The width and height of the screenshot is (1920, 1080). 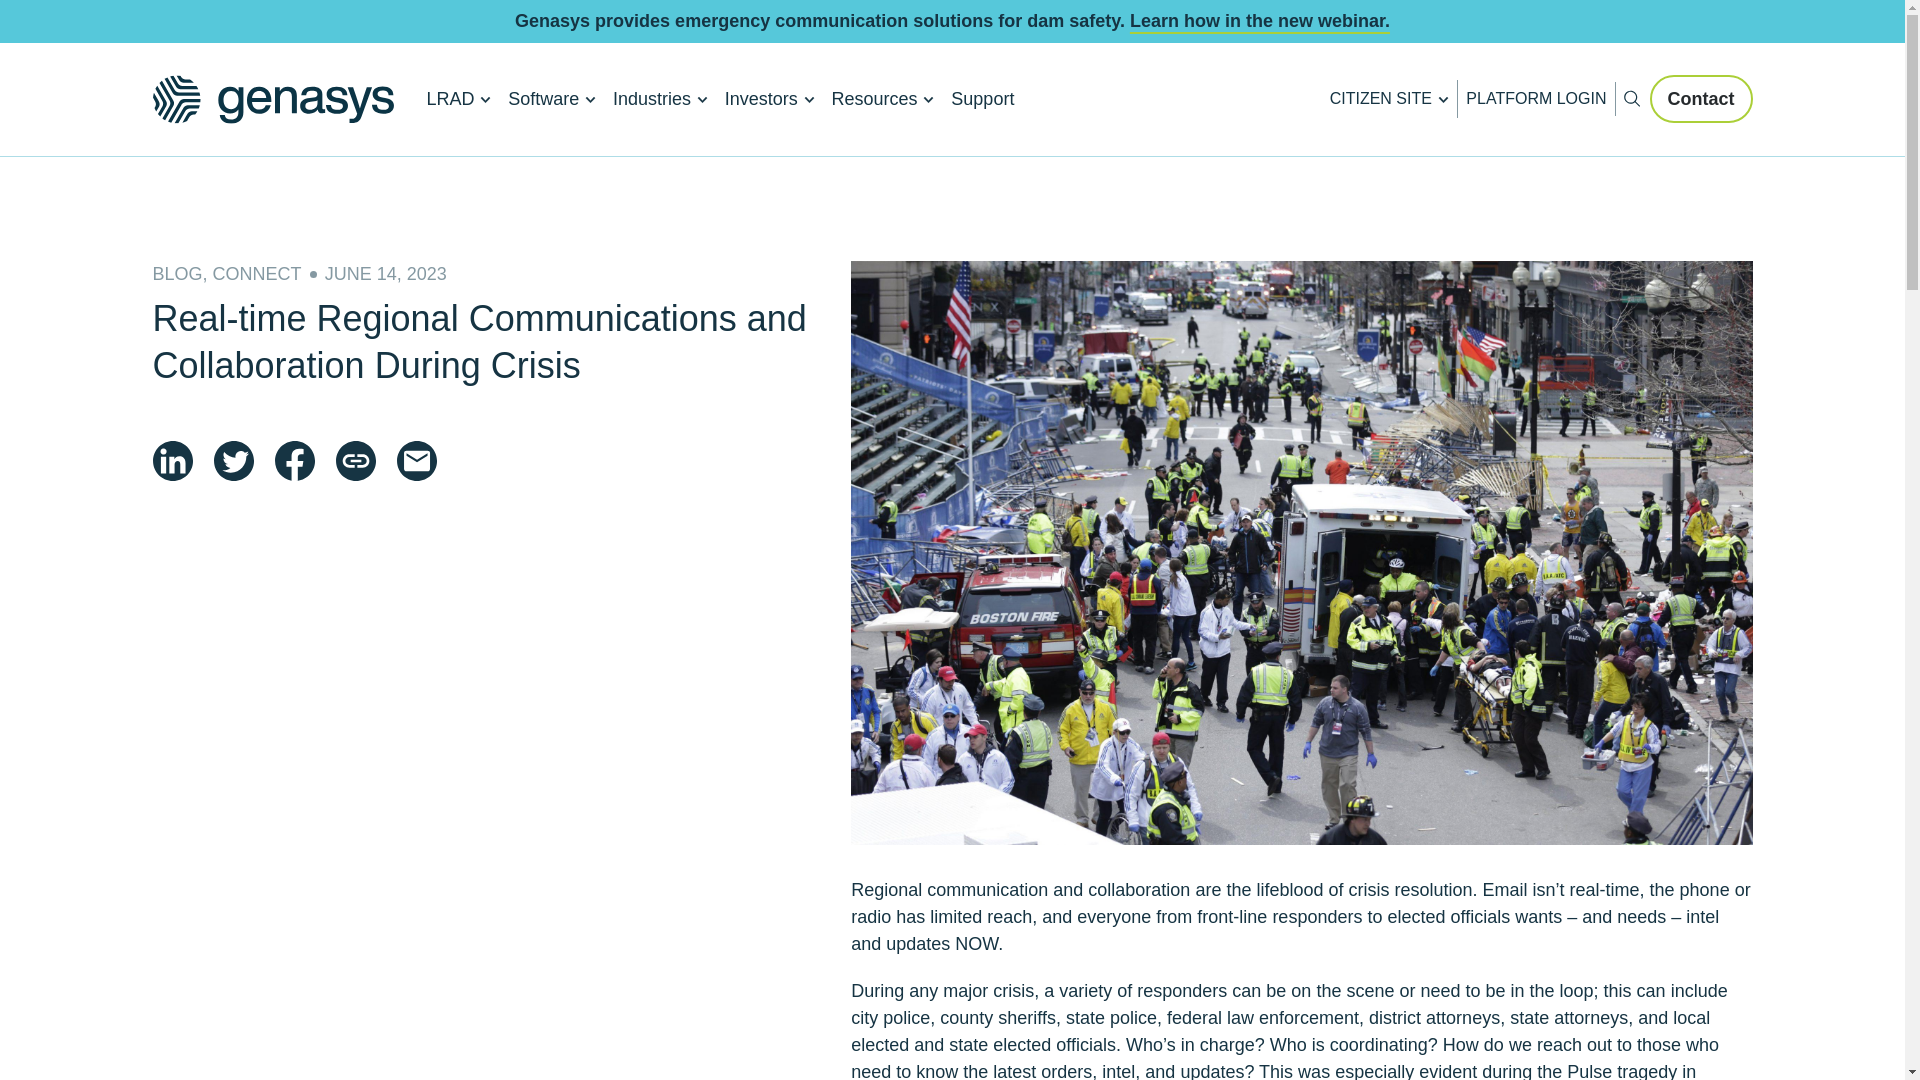 I want to click on LRAD, so click(x=896, y=158).